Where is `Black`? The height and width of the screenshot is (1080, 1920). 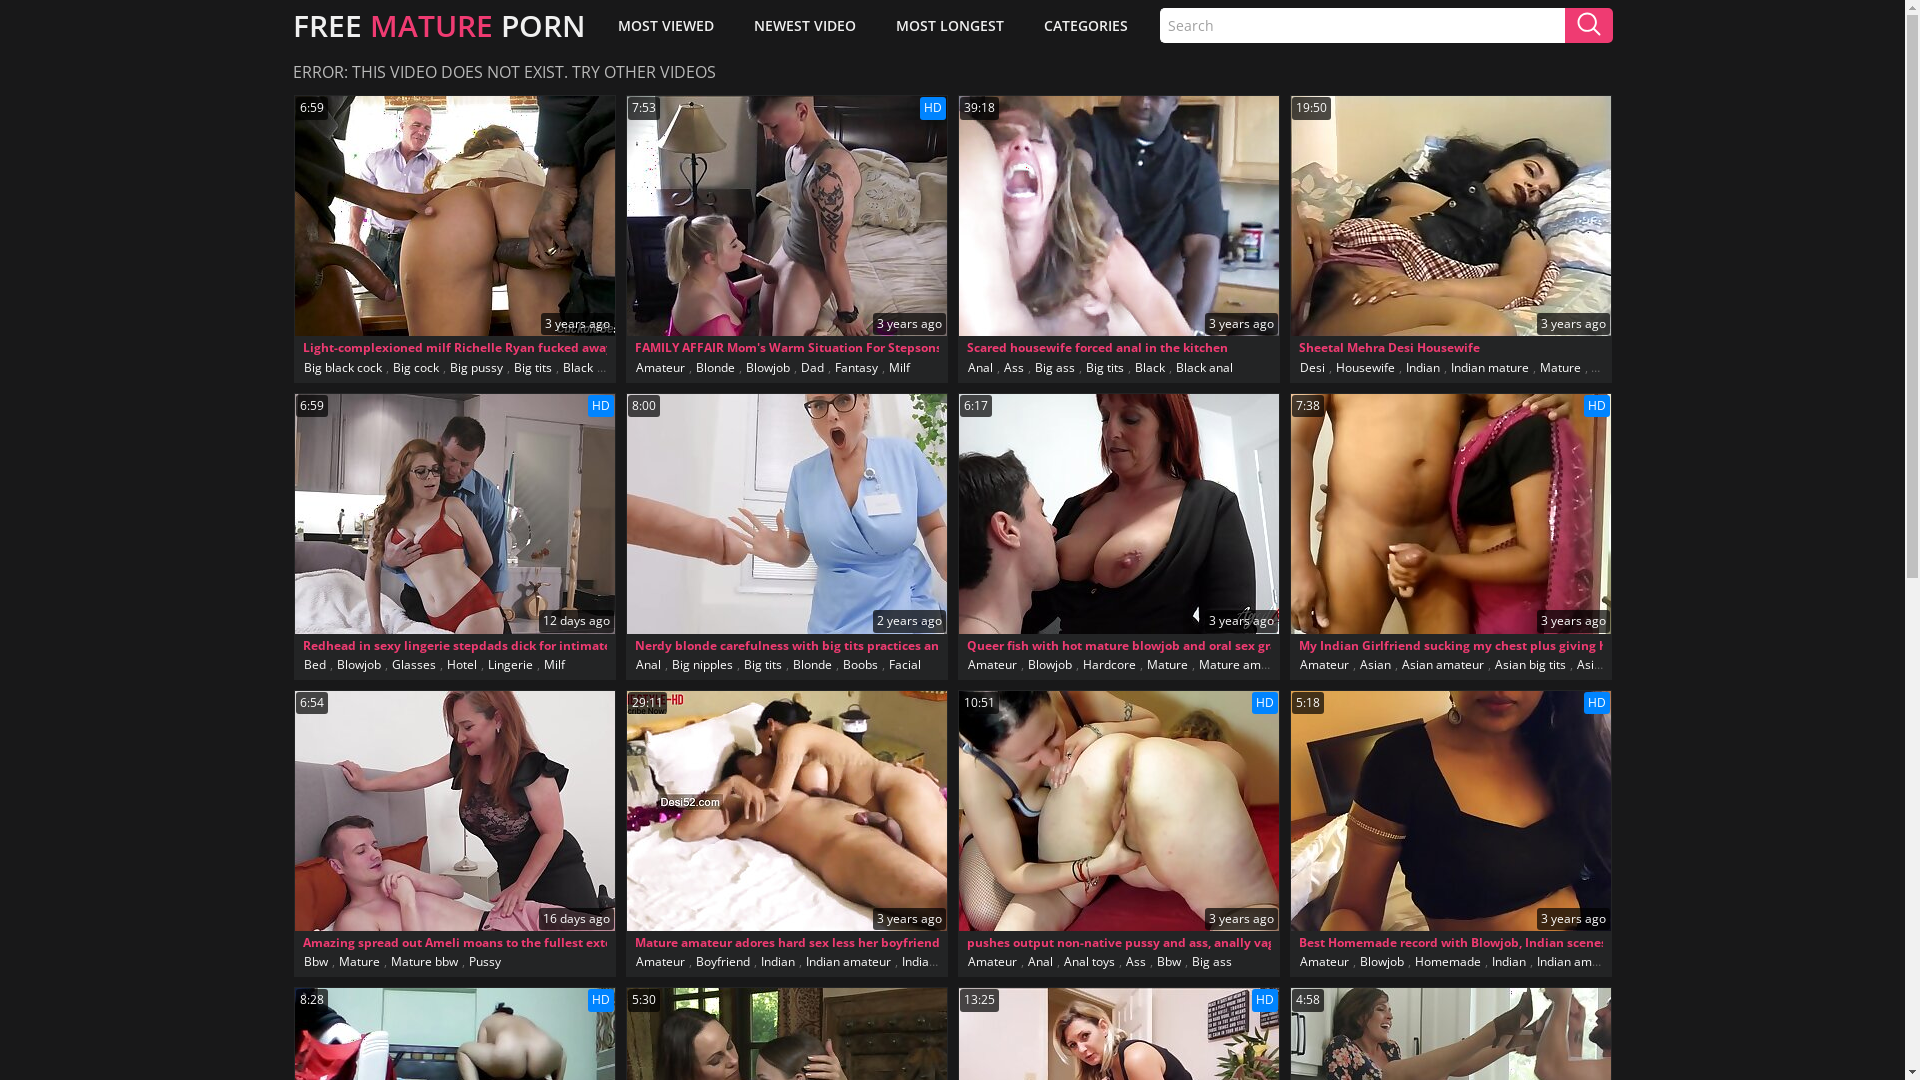
Black is located at coordinates (1150, 368).